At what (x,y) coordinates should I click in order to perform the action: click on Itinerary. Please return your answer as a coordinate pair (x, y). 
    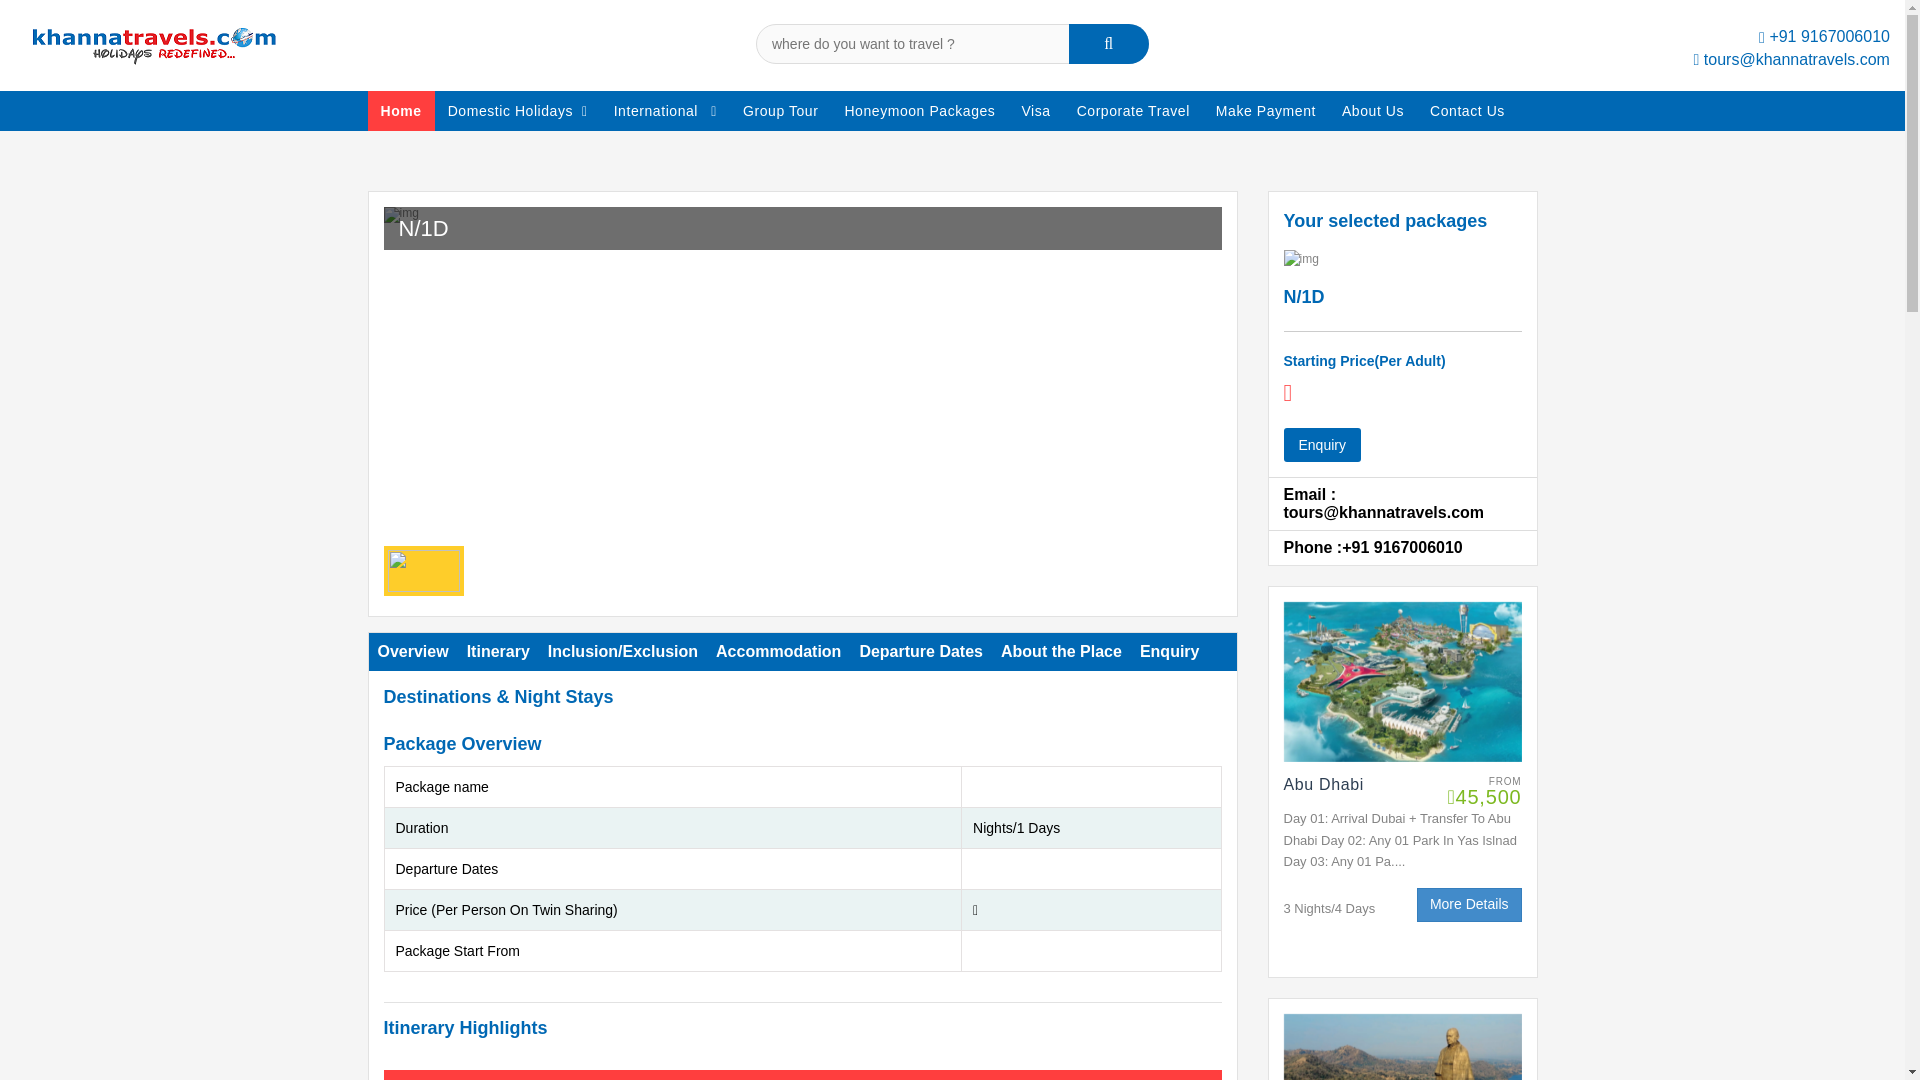
    Looking at the image, I should click on (498, 651).